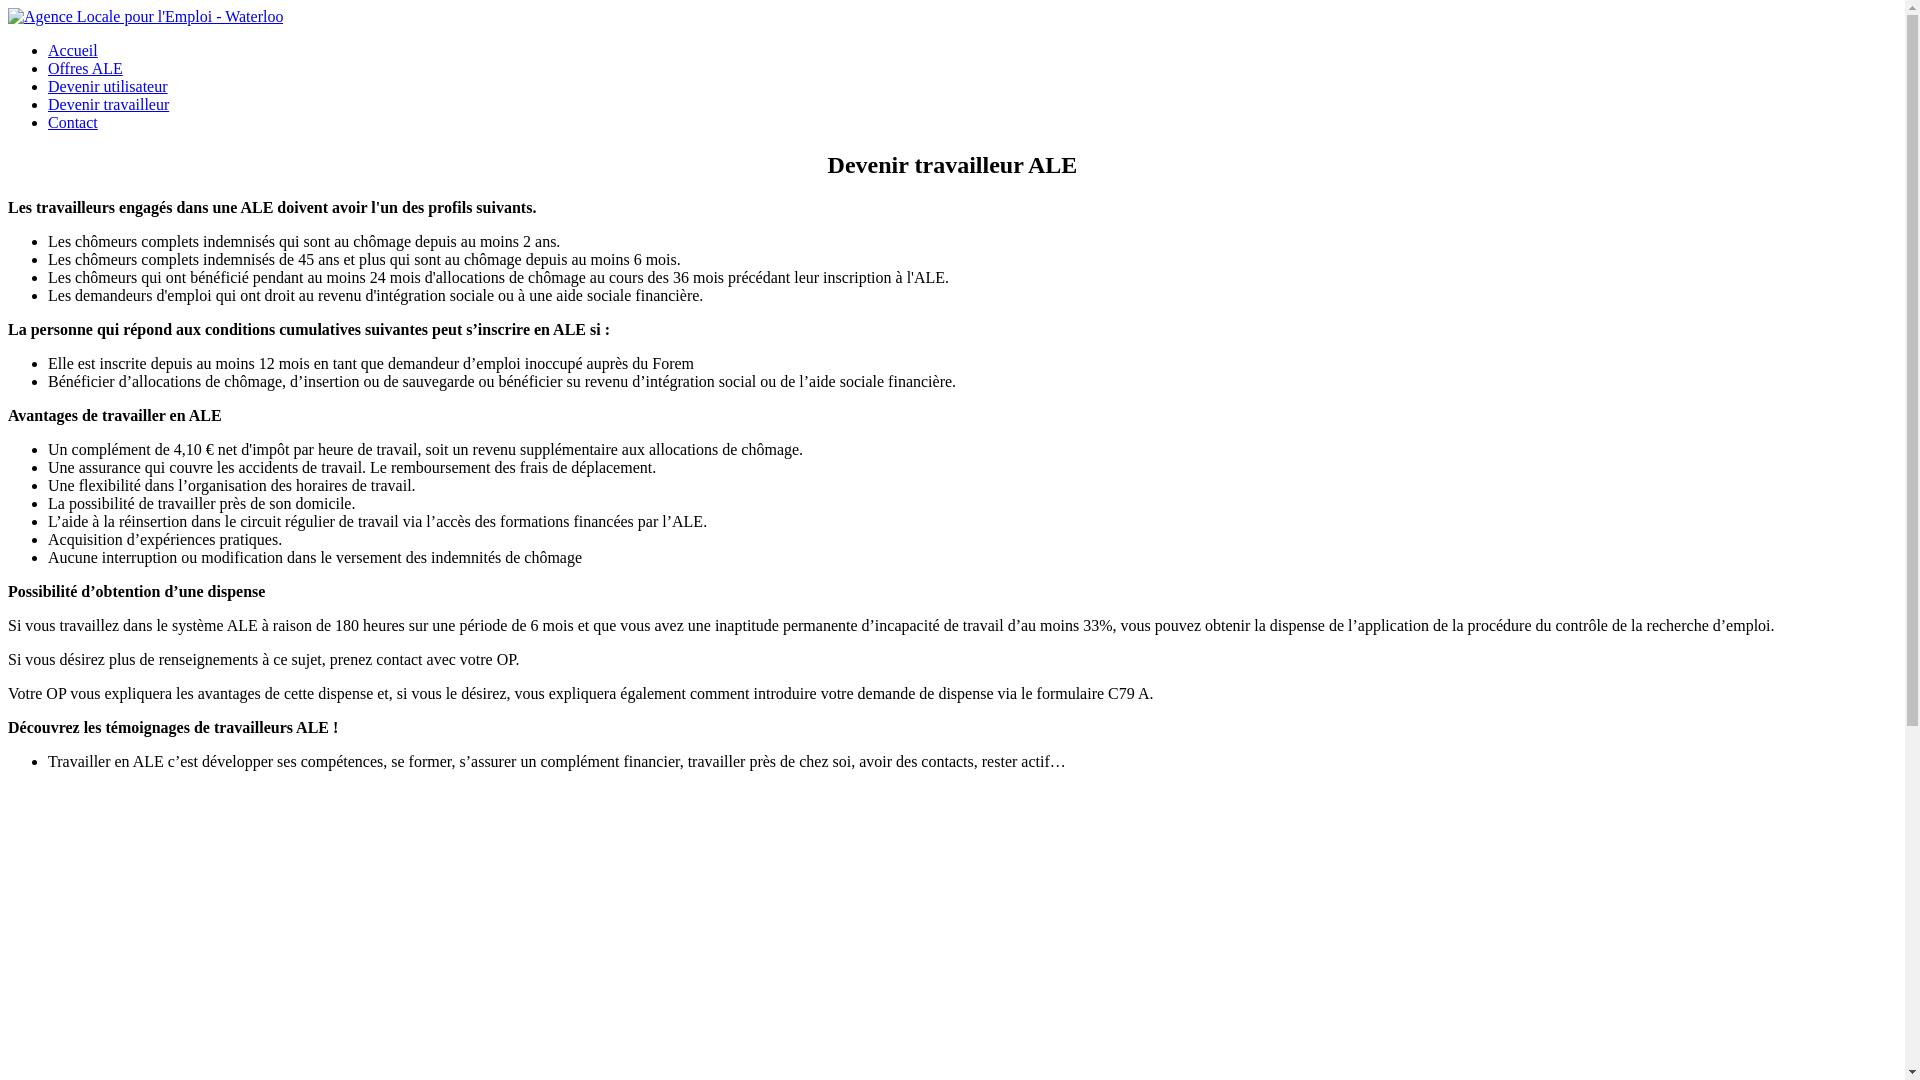 The image size is (1920, 1080). I want to click on Devenir travailleur, so click(108, 104).